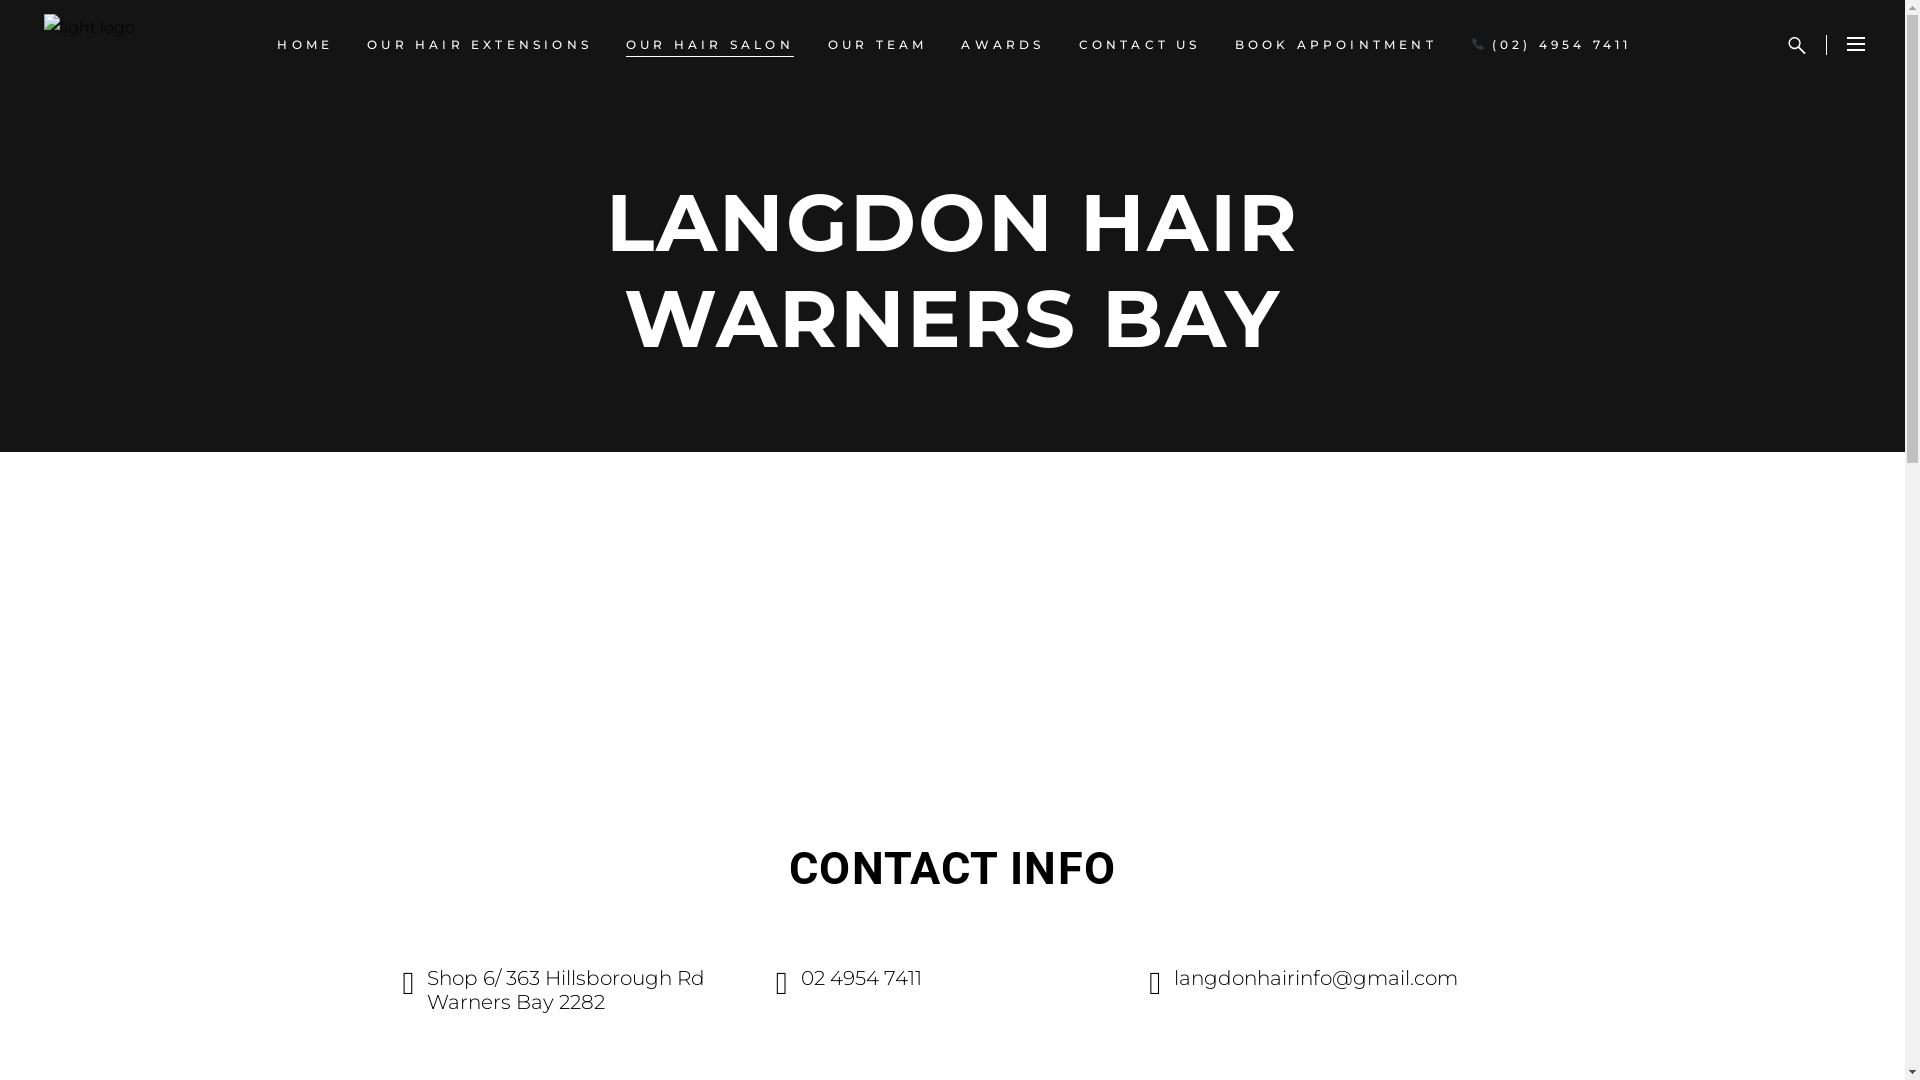 The height and width of the screenshot is (1080, 1920). Describe the element at coordinates (480, 45) in the screenshot. I see `OUR HAIR EXTENSIONS` at that location.